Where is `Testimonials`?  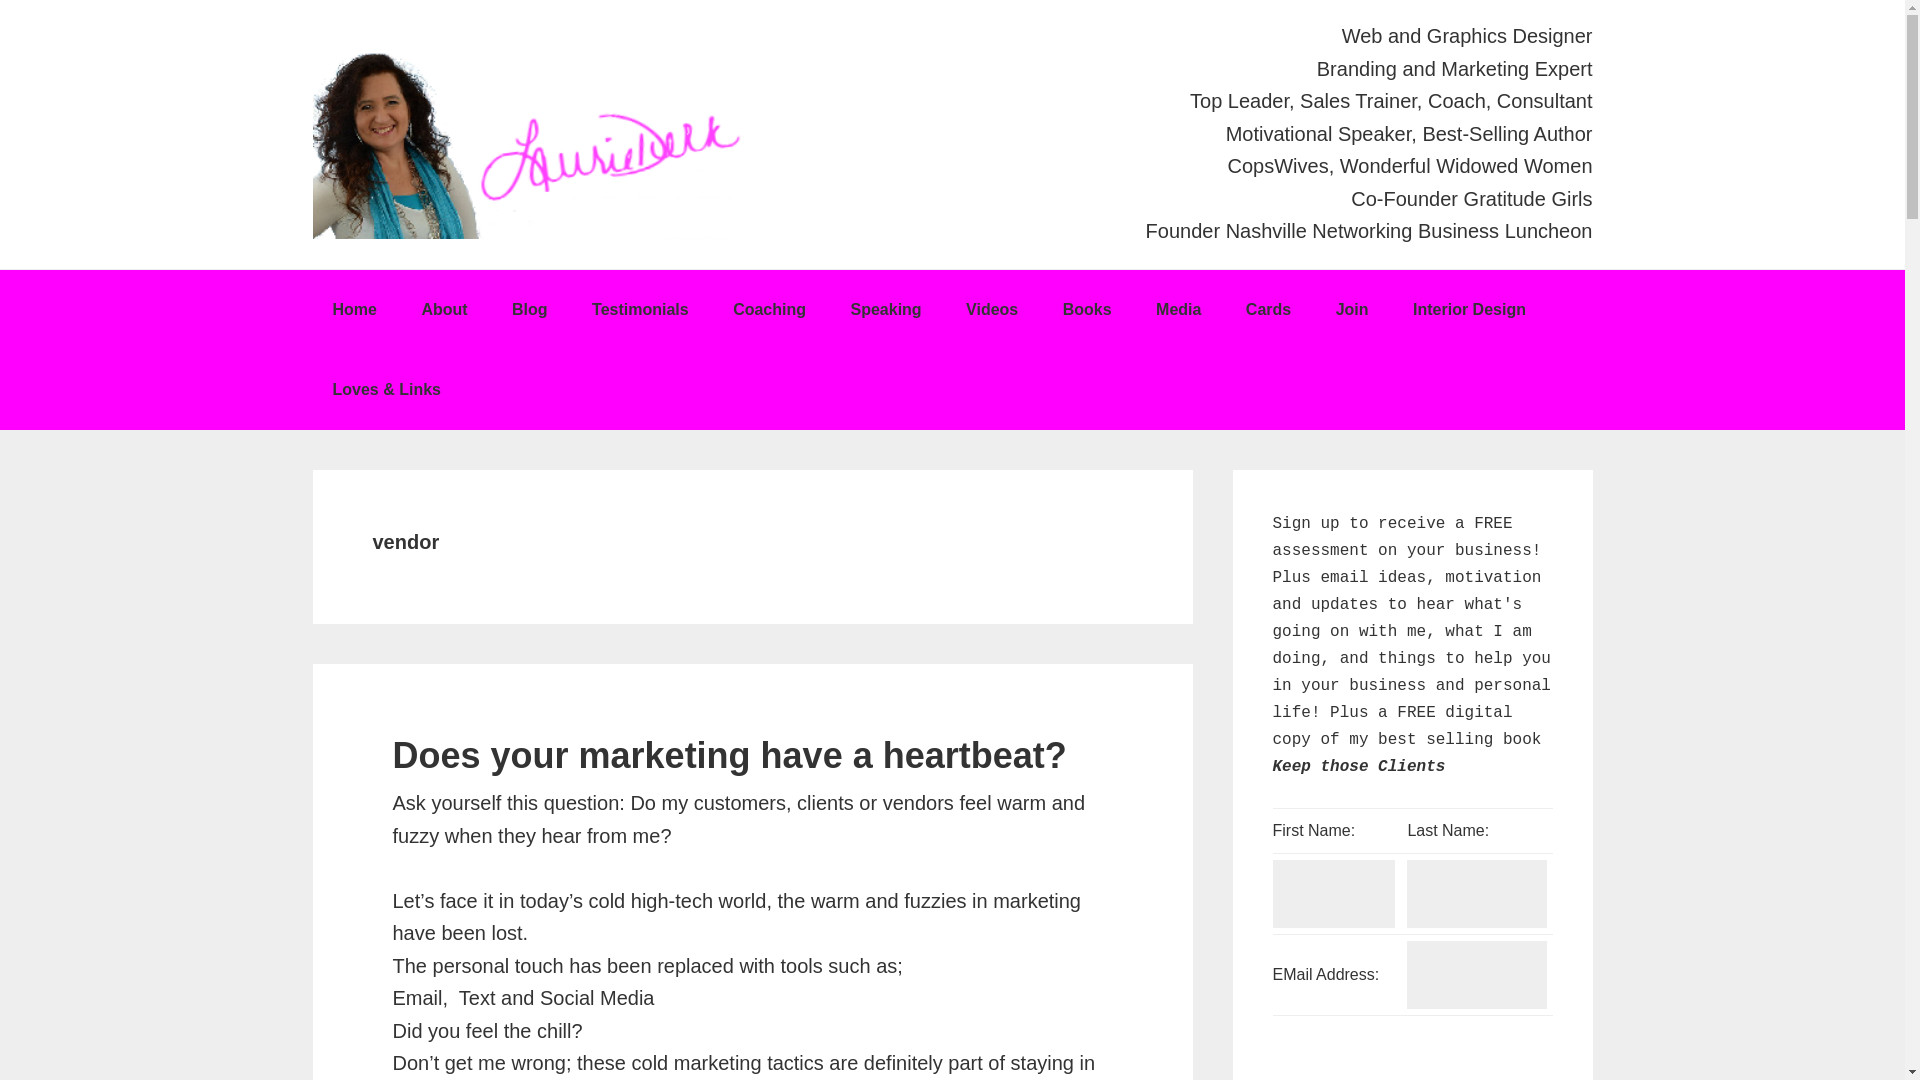 Testimonials is located at coordinates (640, 310).